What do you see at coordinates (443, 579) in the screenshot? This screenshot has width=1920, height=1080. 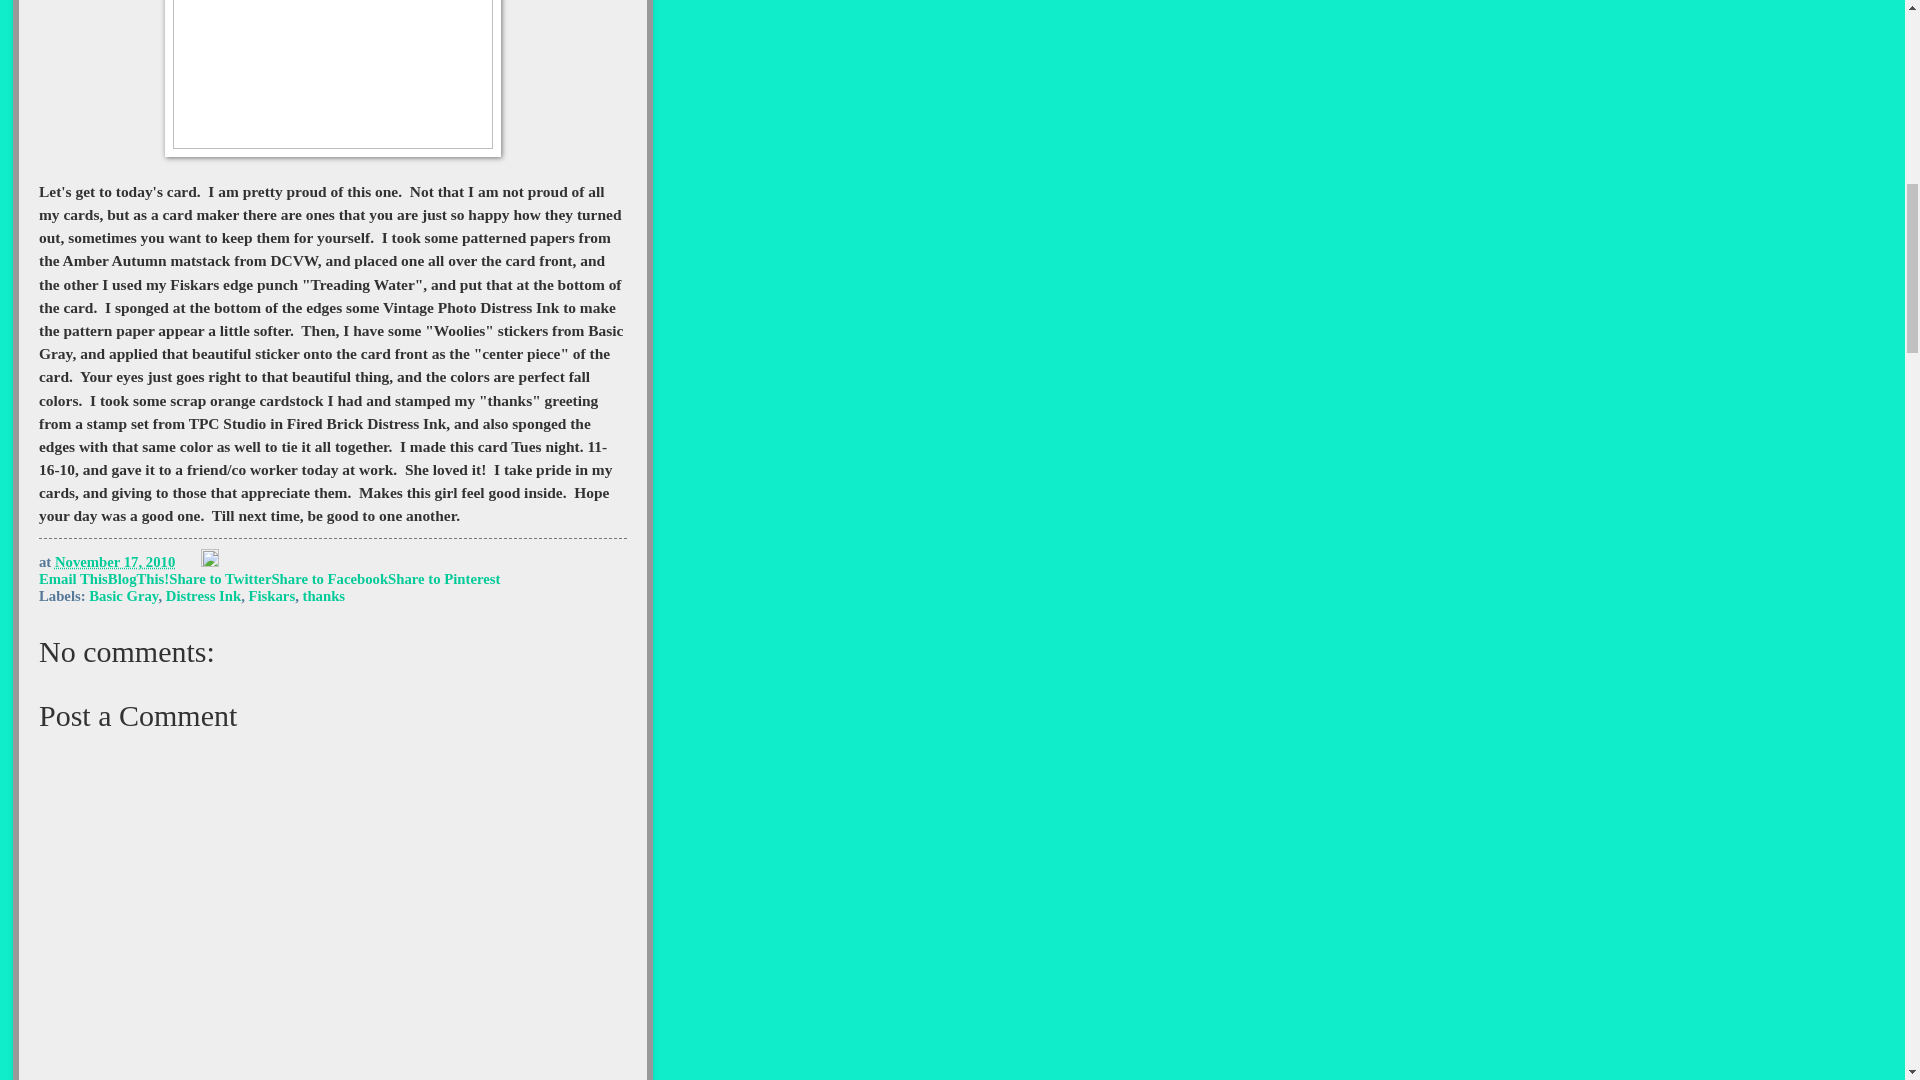 I see `Share to Pinterest` at bounding box center [443, 579].